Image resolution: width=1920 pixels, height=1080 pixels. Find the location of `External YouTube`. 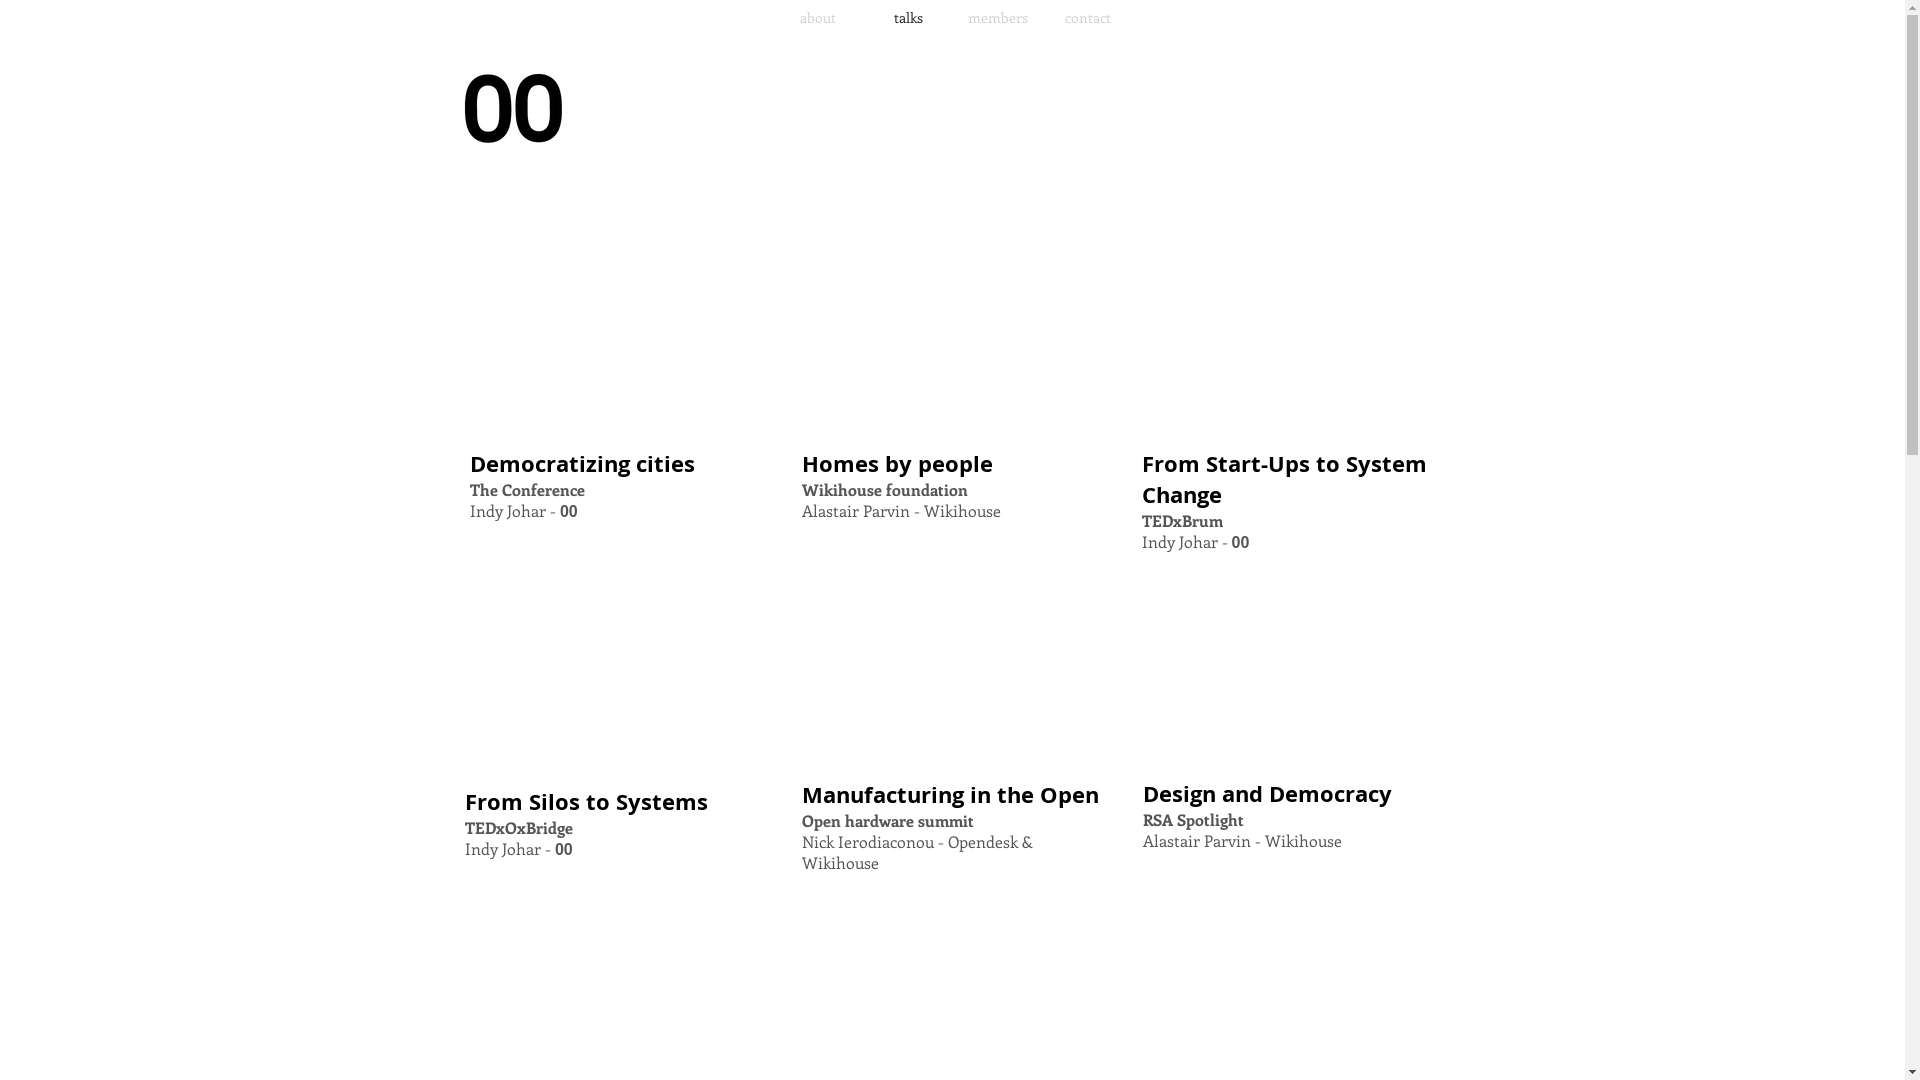

External YouTube is located at coordinates (614, 334).